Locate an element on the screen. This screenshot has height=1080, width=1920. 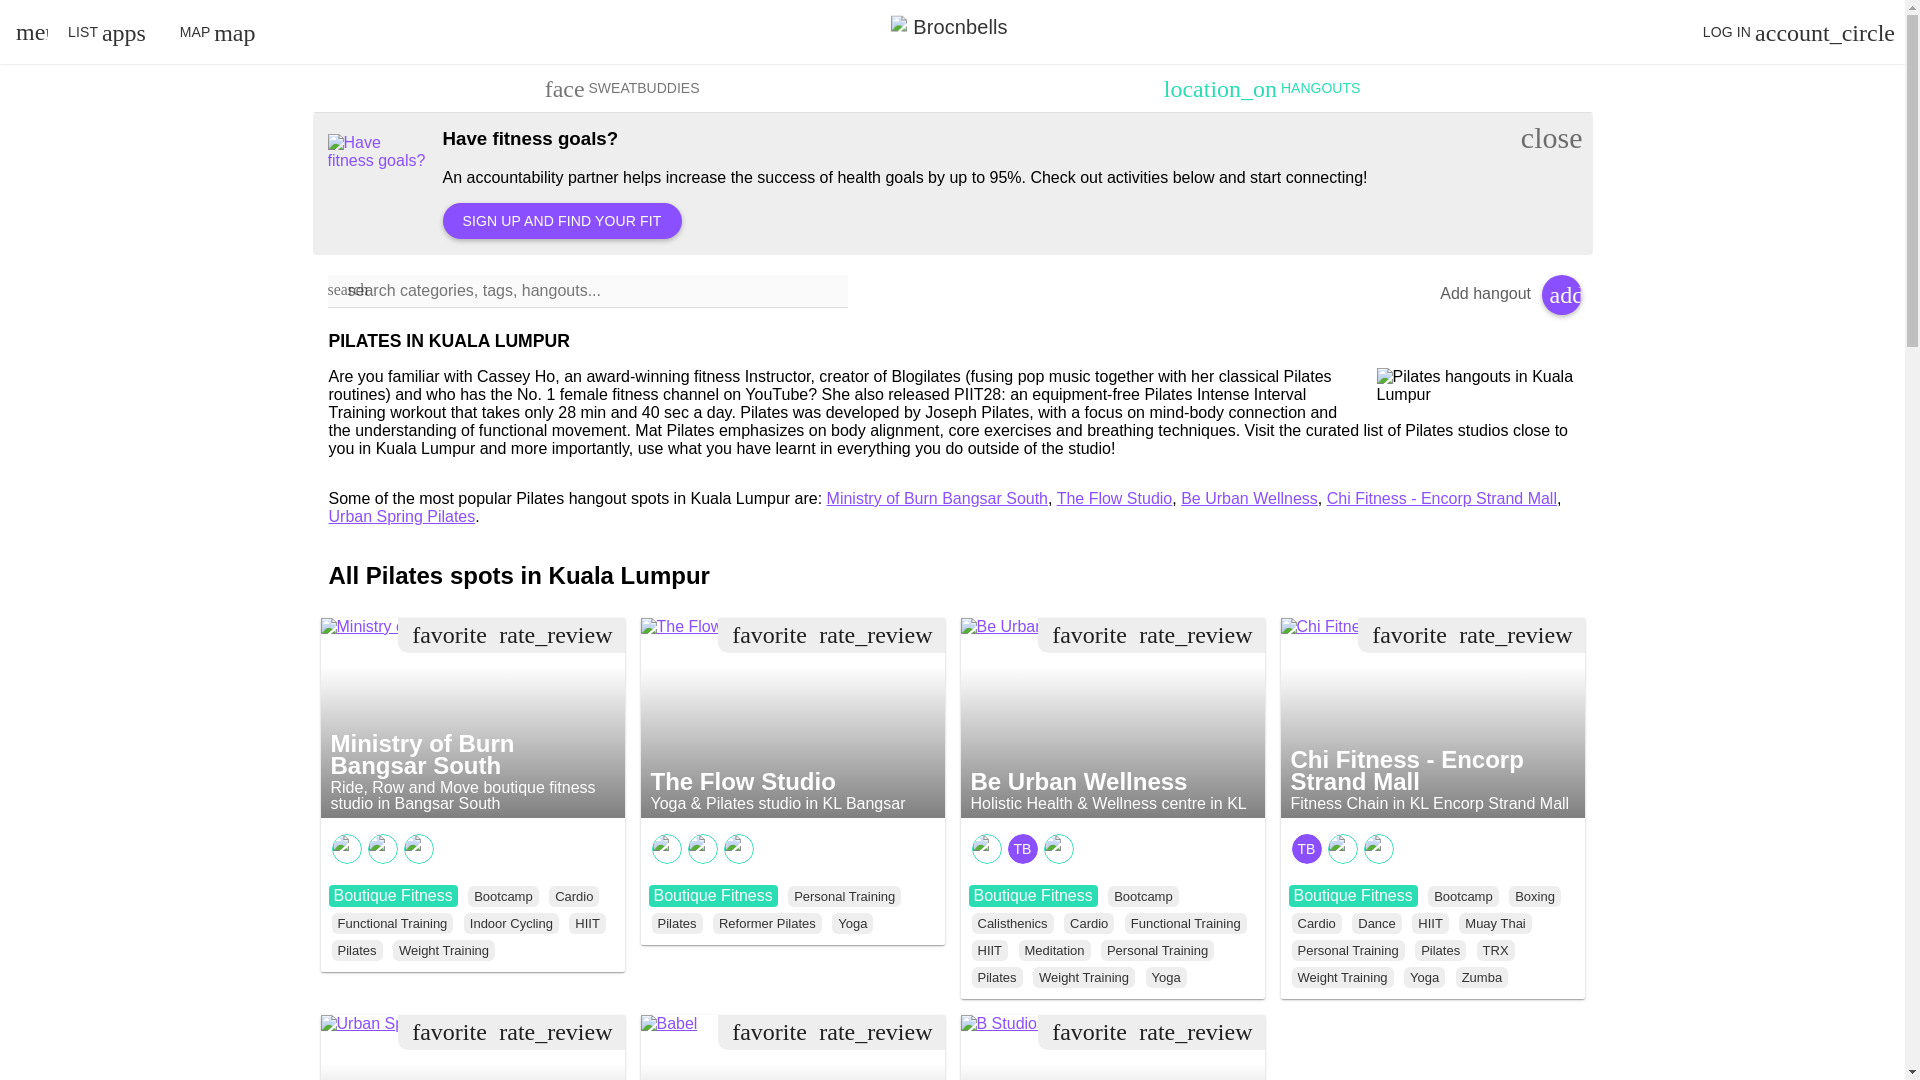
Be Urban Wellness is located at coordinates (1036, 626).